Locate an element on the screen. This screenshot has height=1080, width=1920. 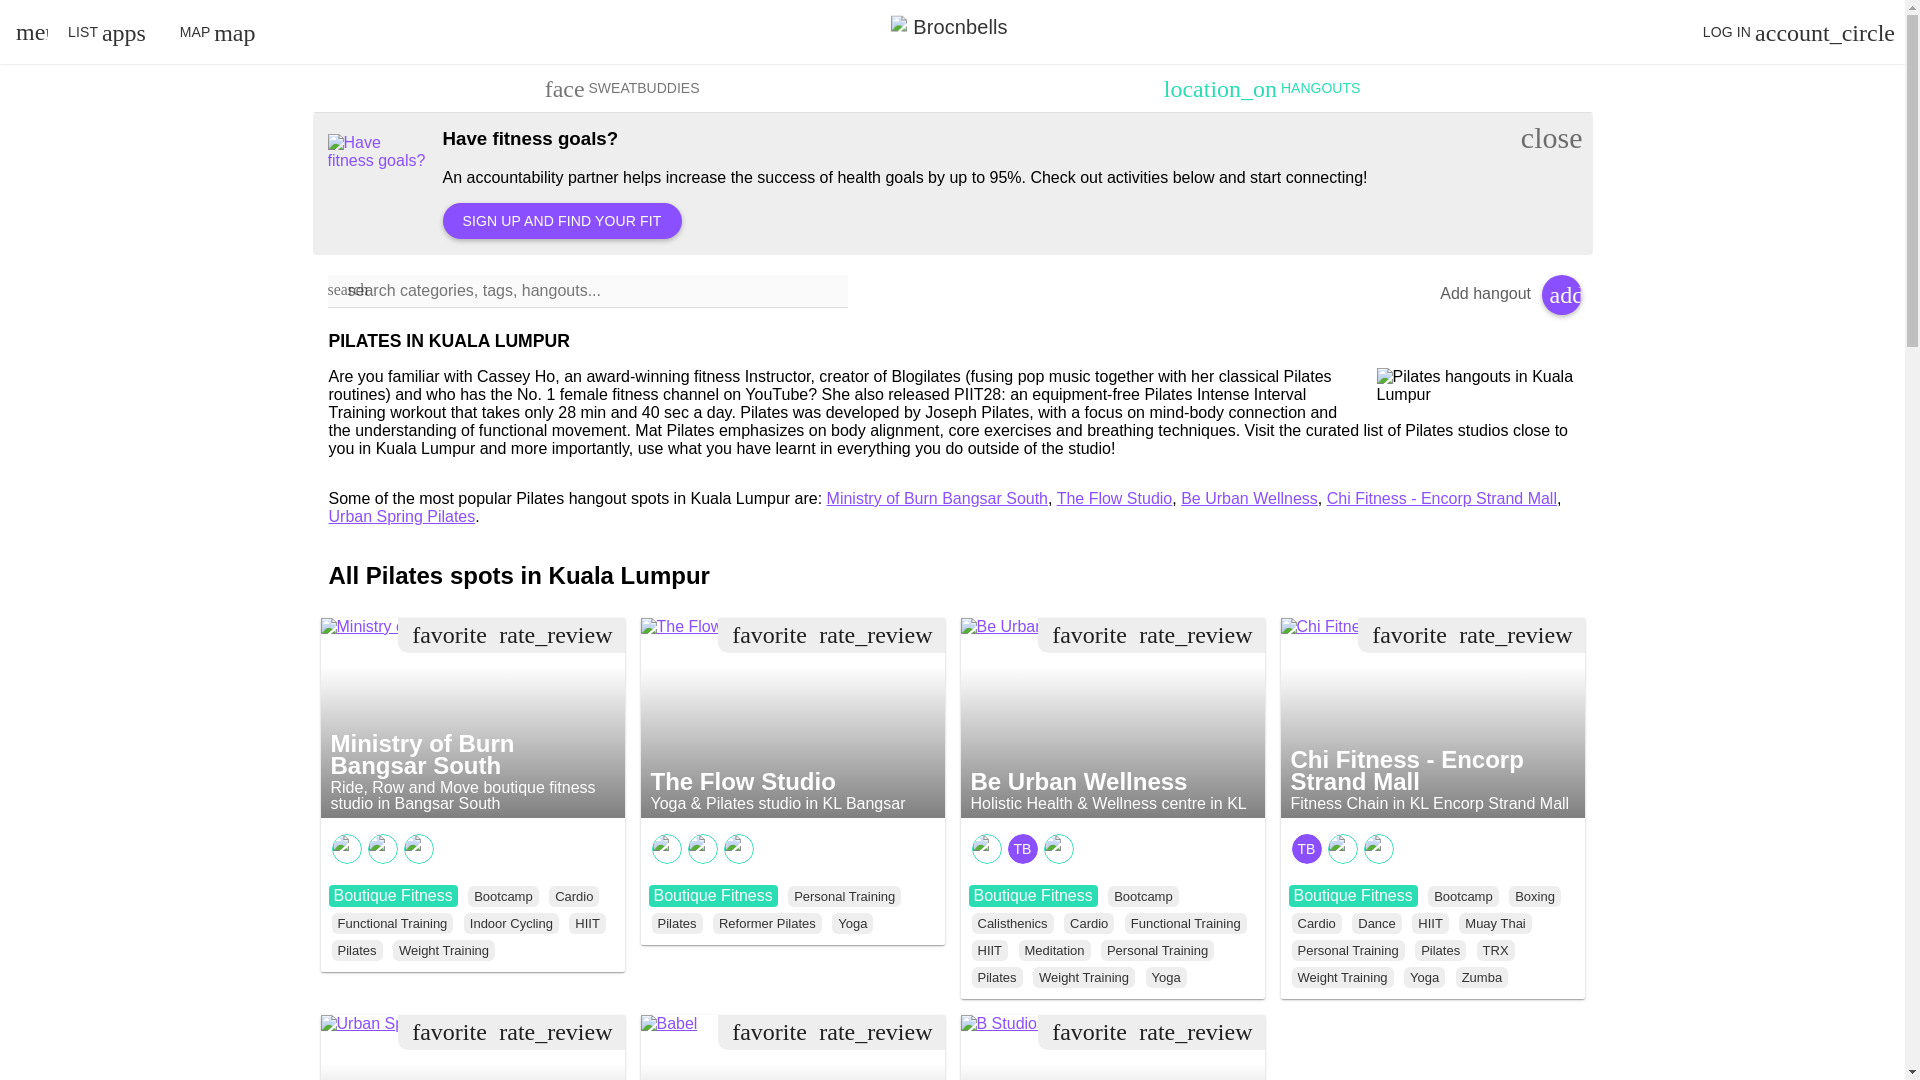
Be Urban Wellness is located at coordinates (1036, 626).